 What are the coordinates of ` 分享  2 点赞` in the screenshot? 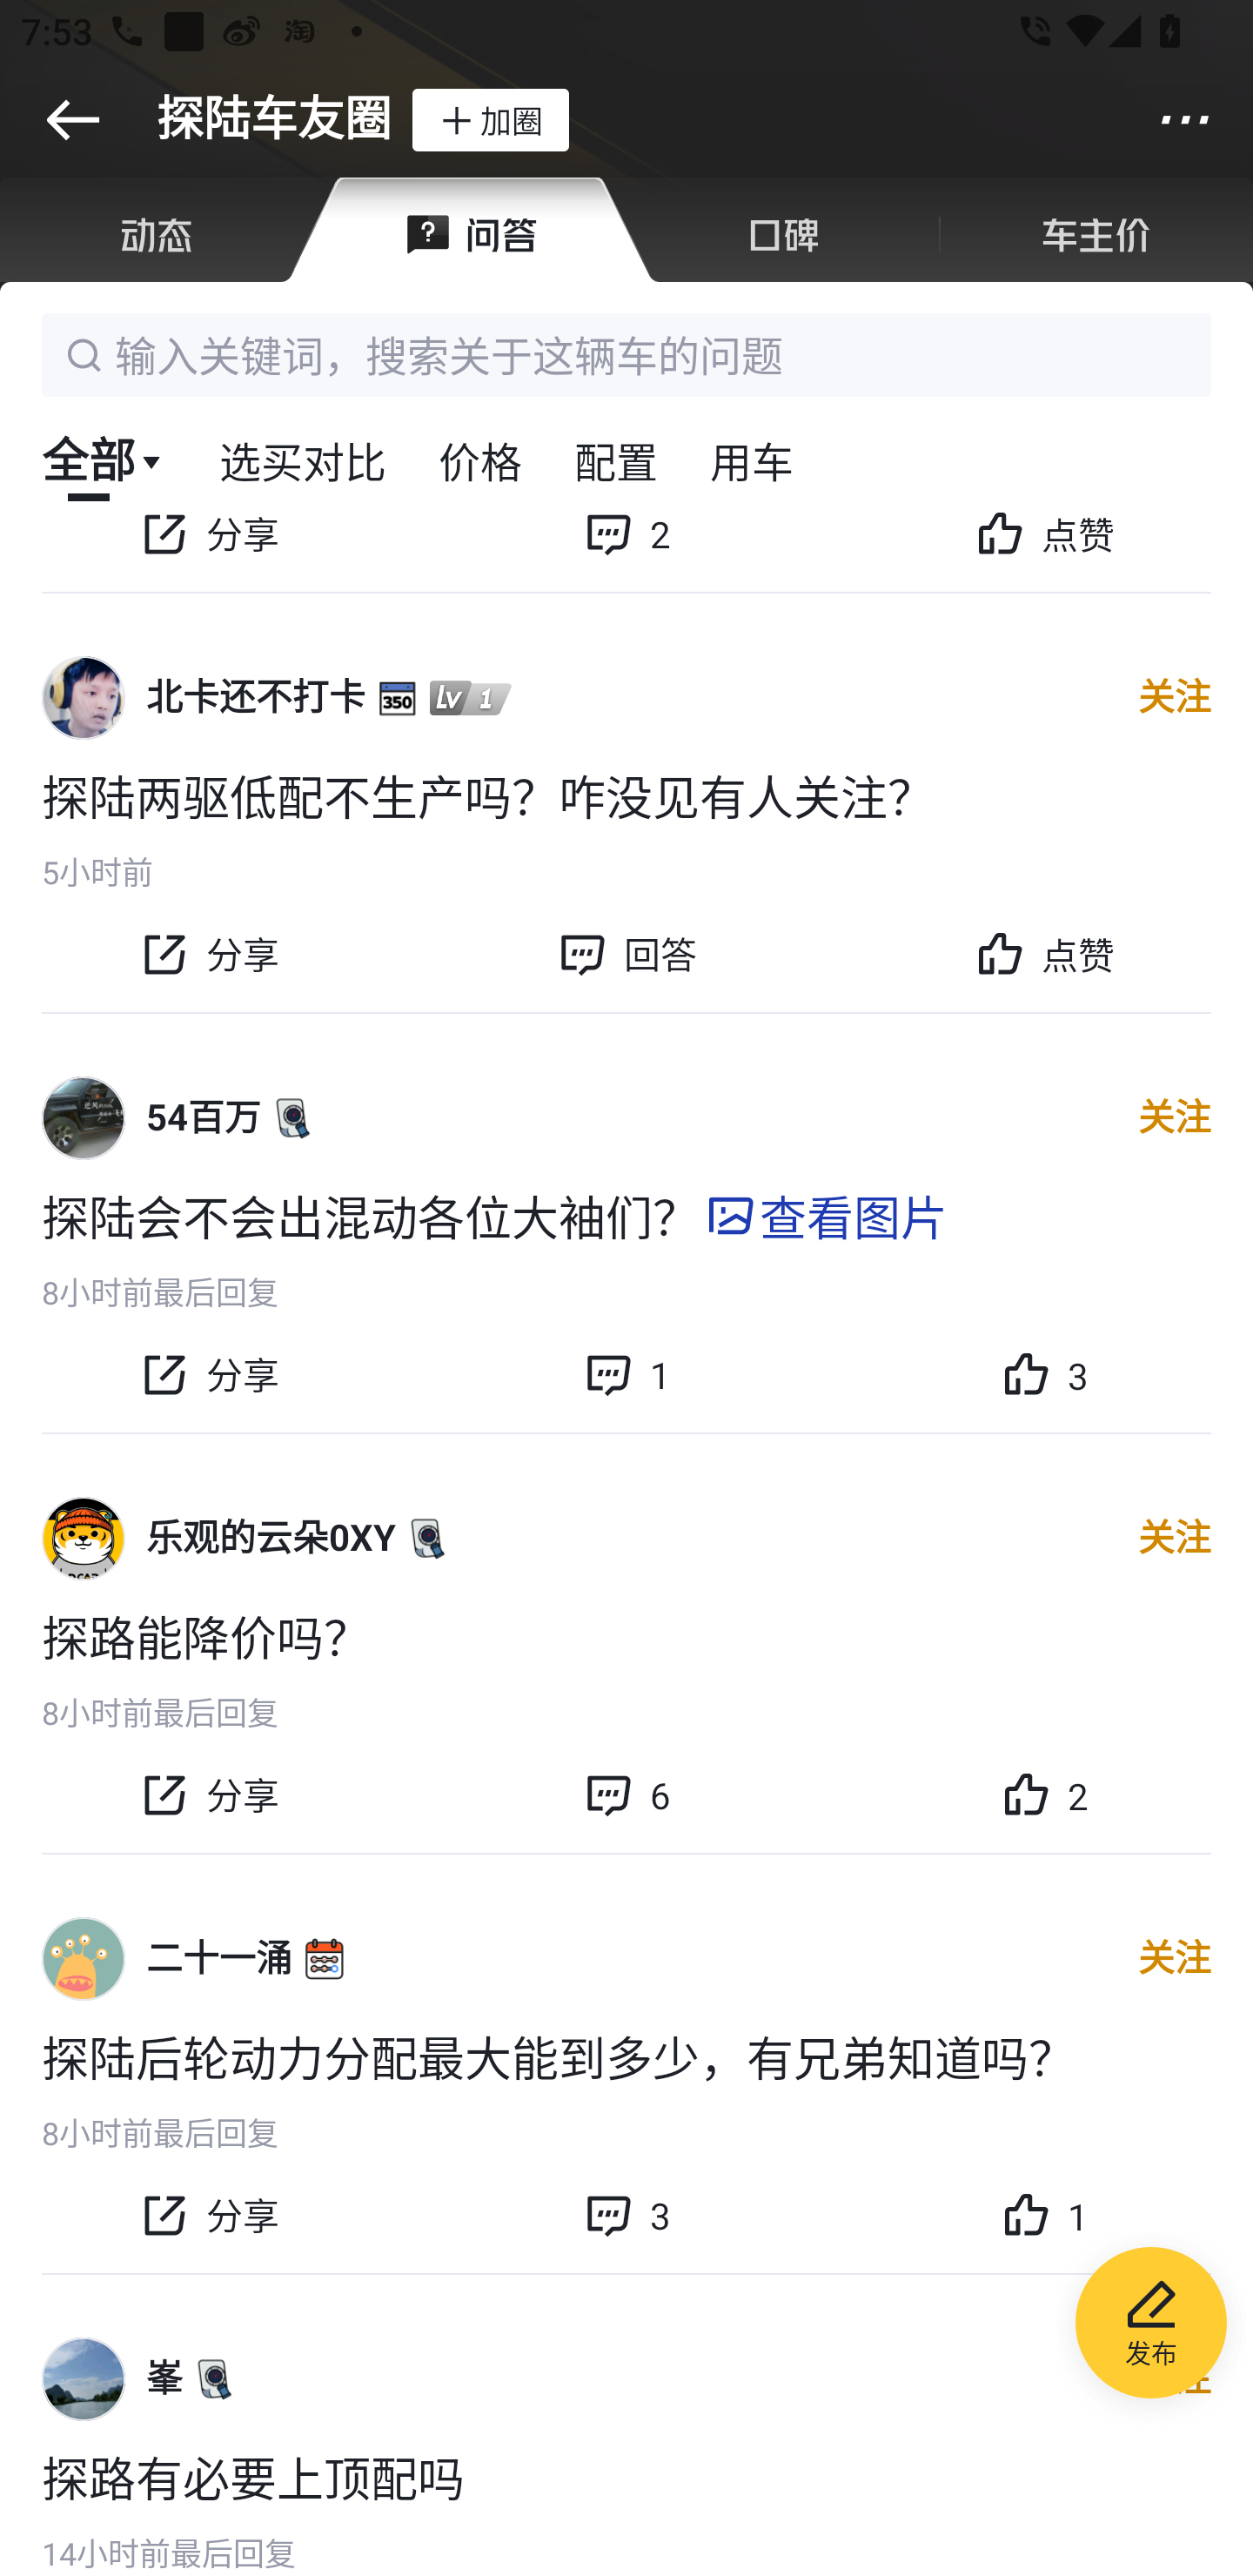 It's located at (626, 564).